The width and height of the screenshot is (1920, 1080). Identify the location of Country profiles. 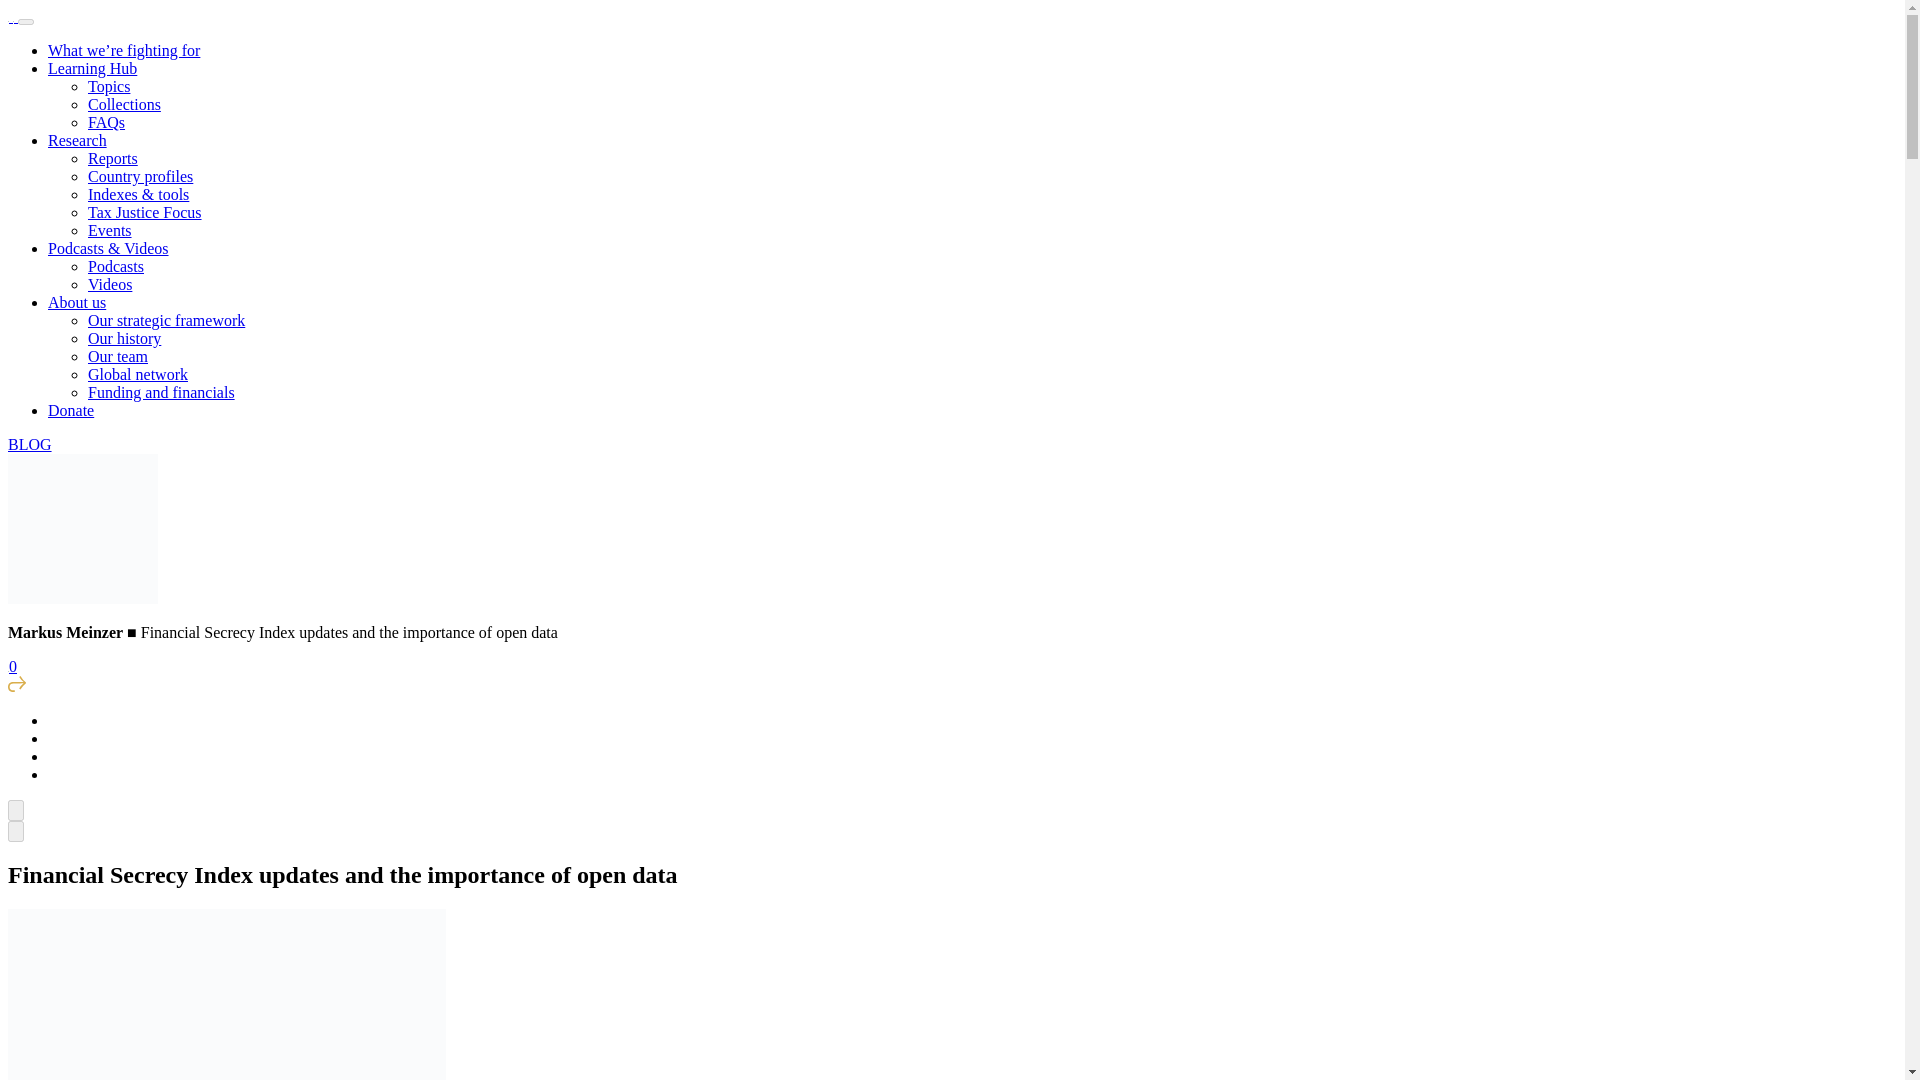
(140, 176).